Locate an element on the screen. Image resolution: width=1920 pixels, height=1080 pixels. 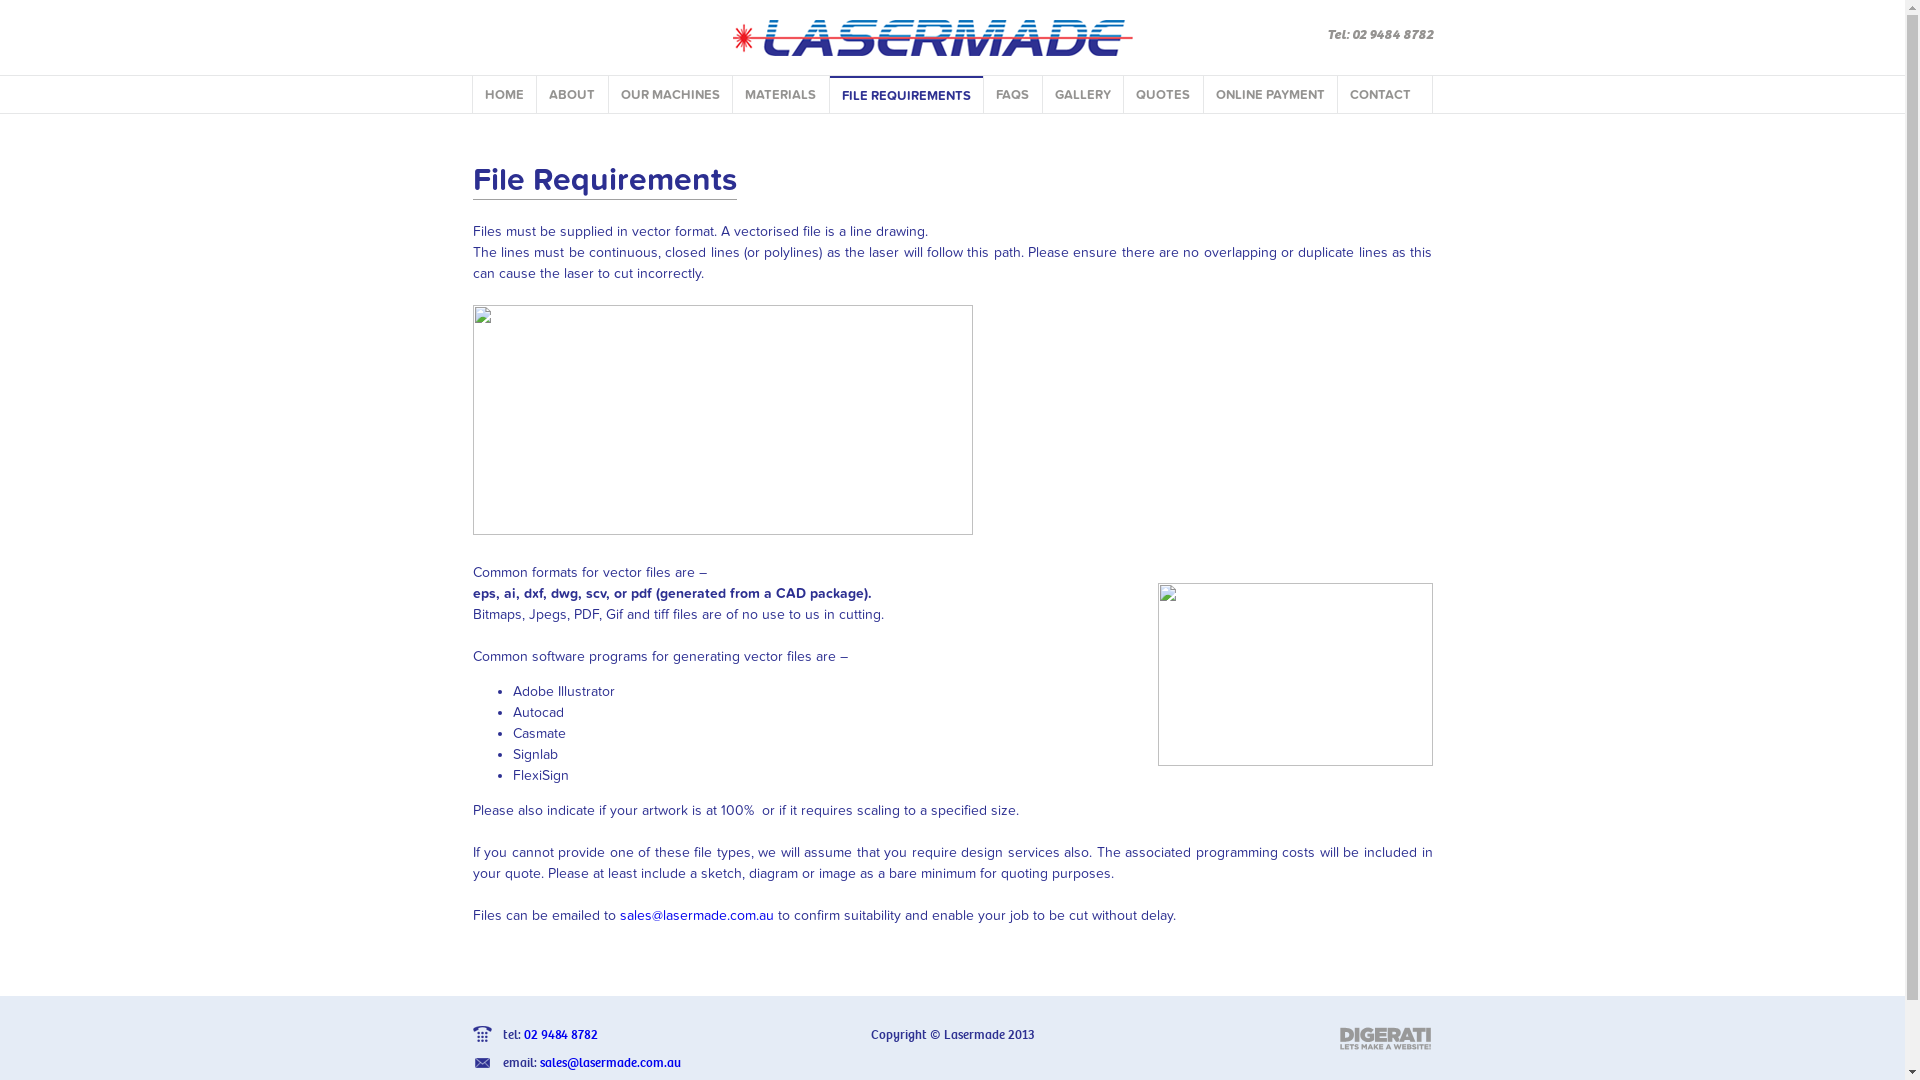
OUR MACHINES is located at coordinates (670, 94).